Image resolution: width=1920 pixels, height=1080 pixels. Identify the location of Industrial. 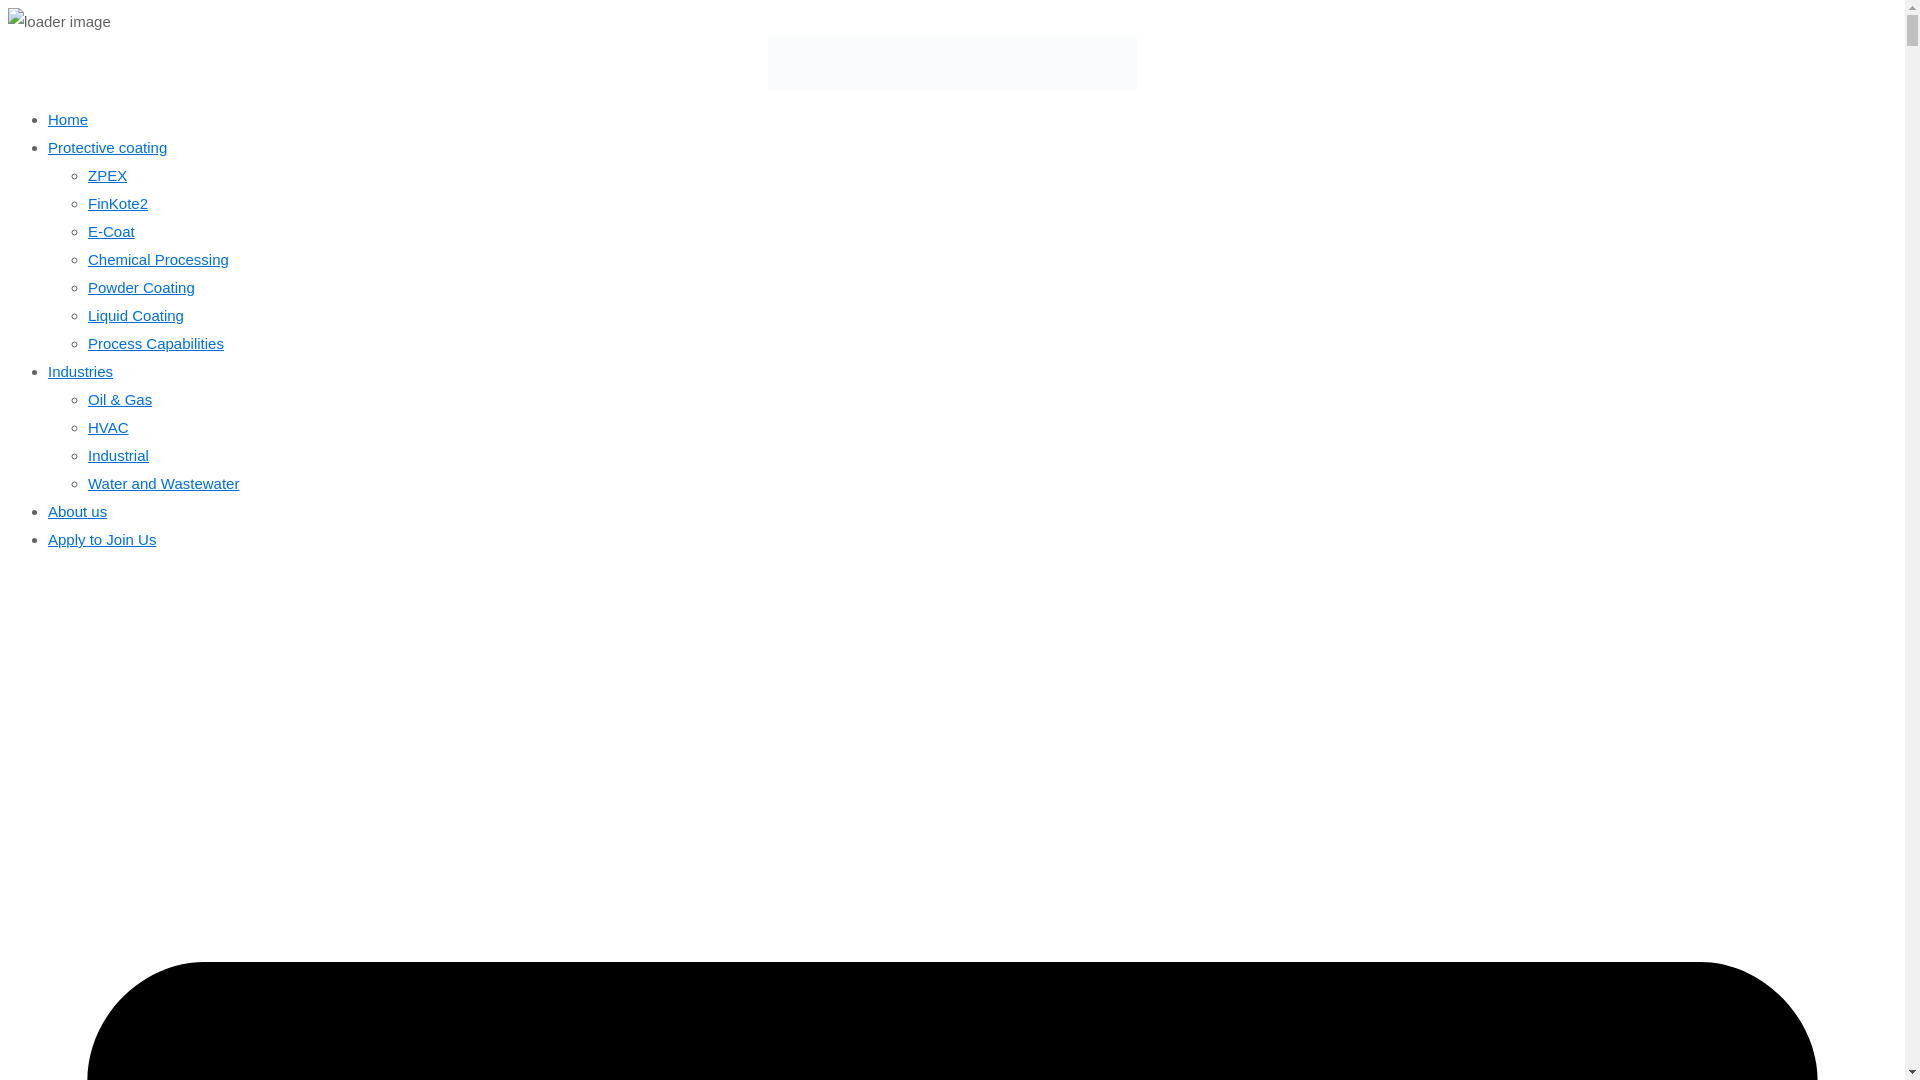
(118, 456).